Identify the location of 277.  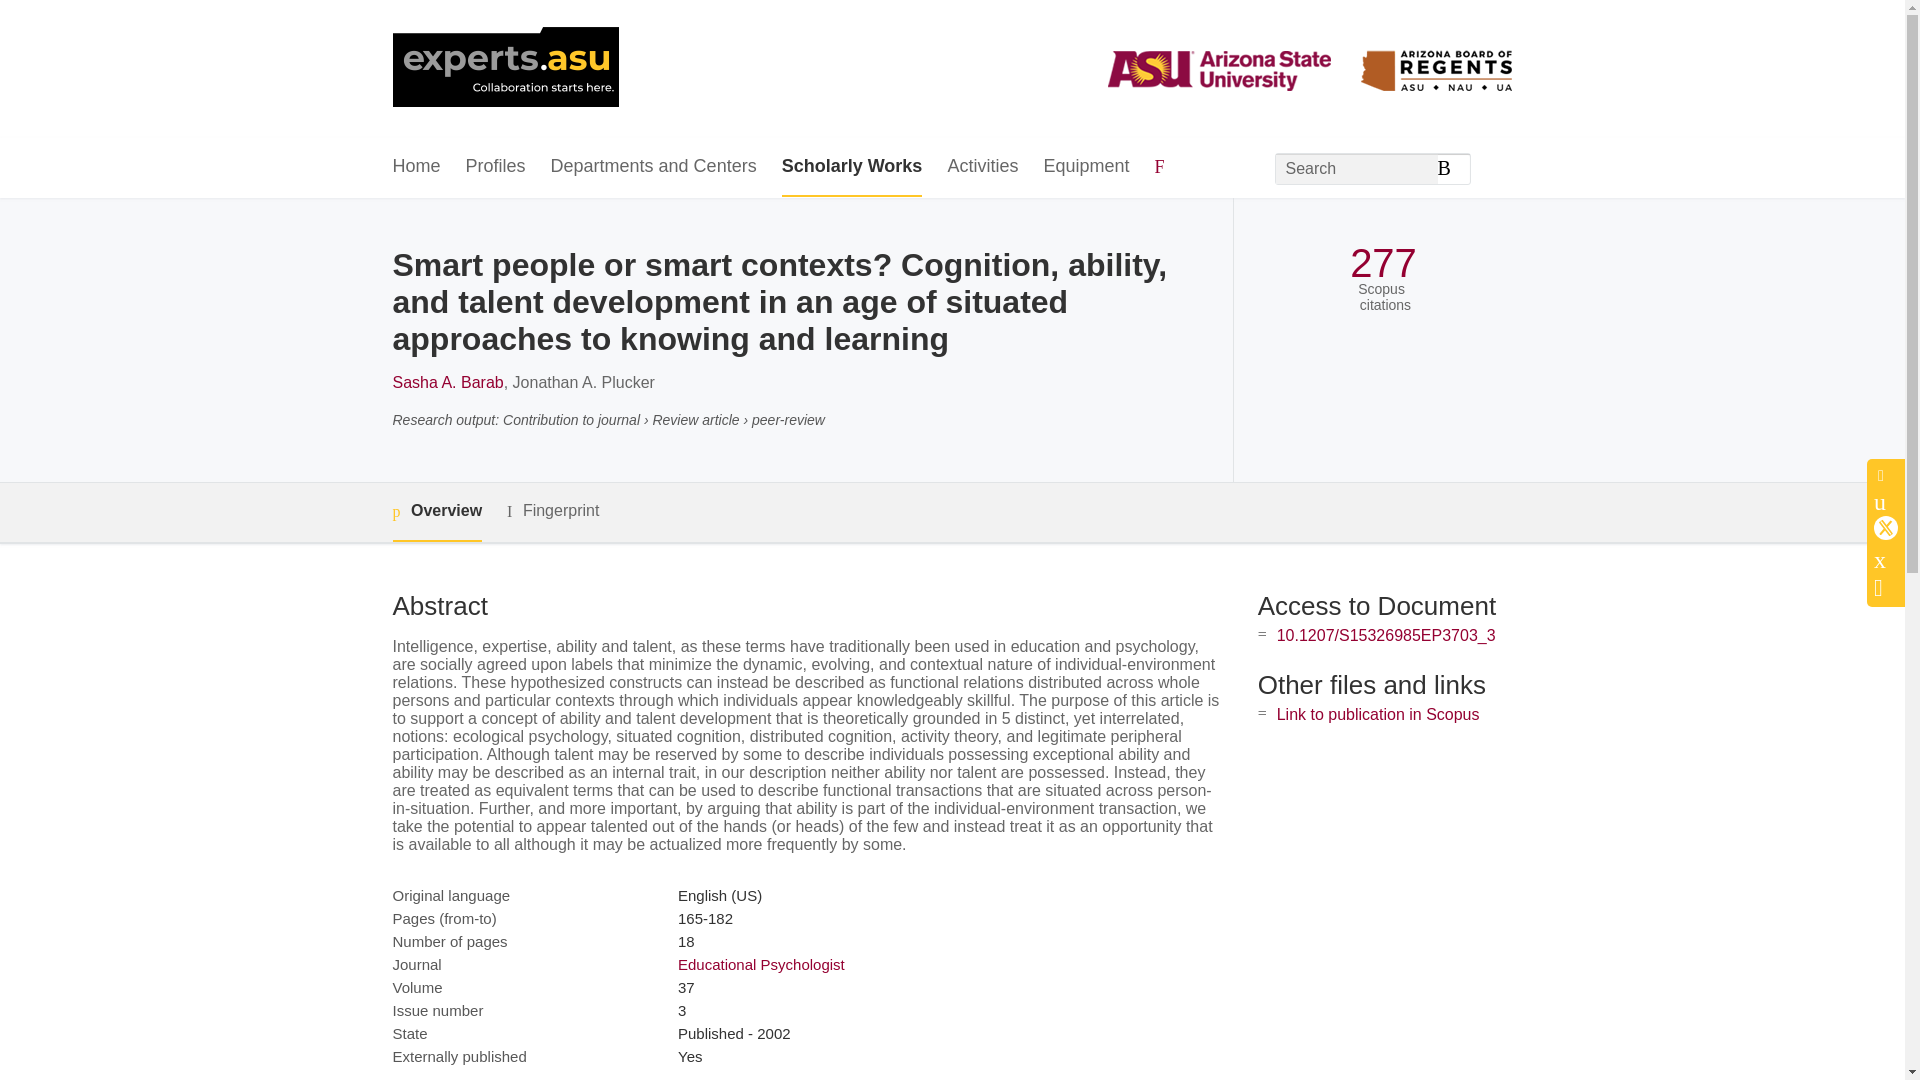
(1382, 263).